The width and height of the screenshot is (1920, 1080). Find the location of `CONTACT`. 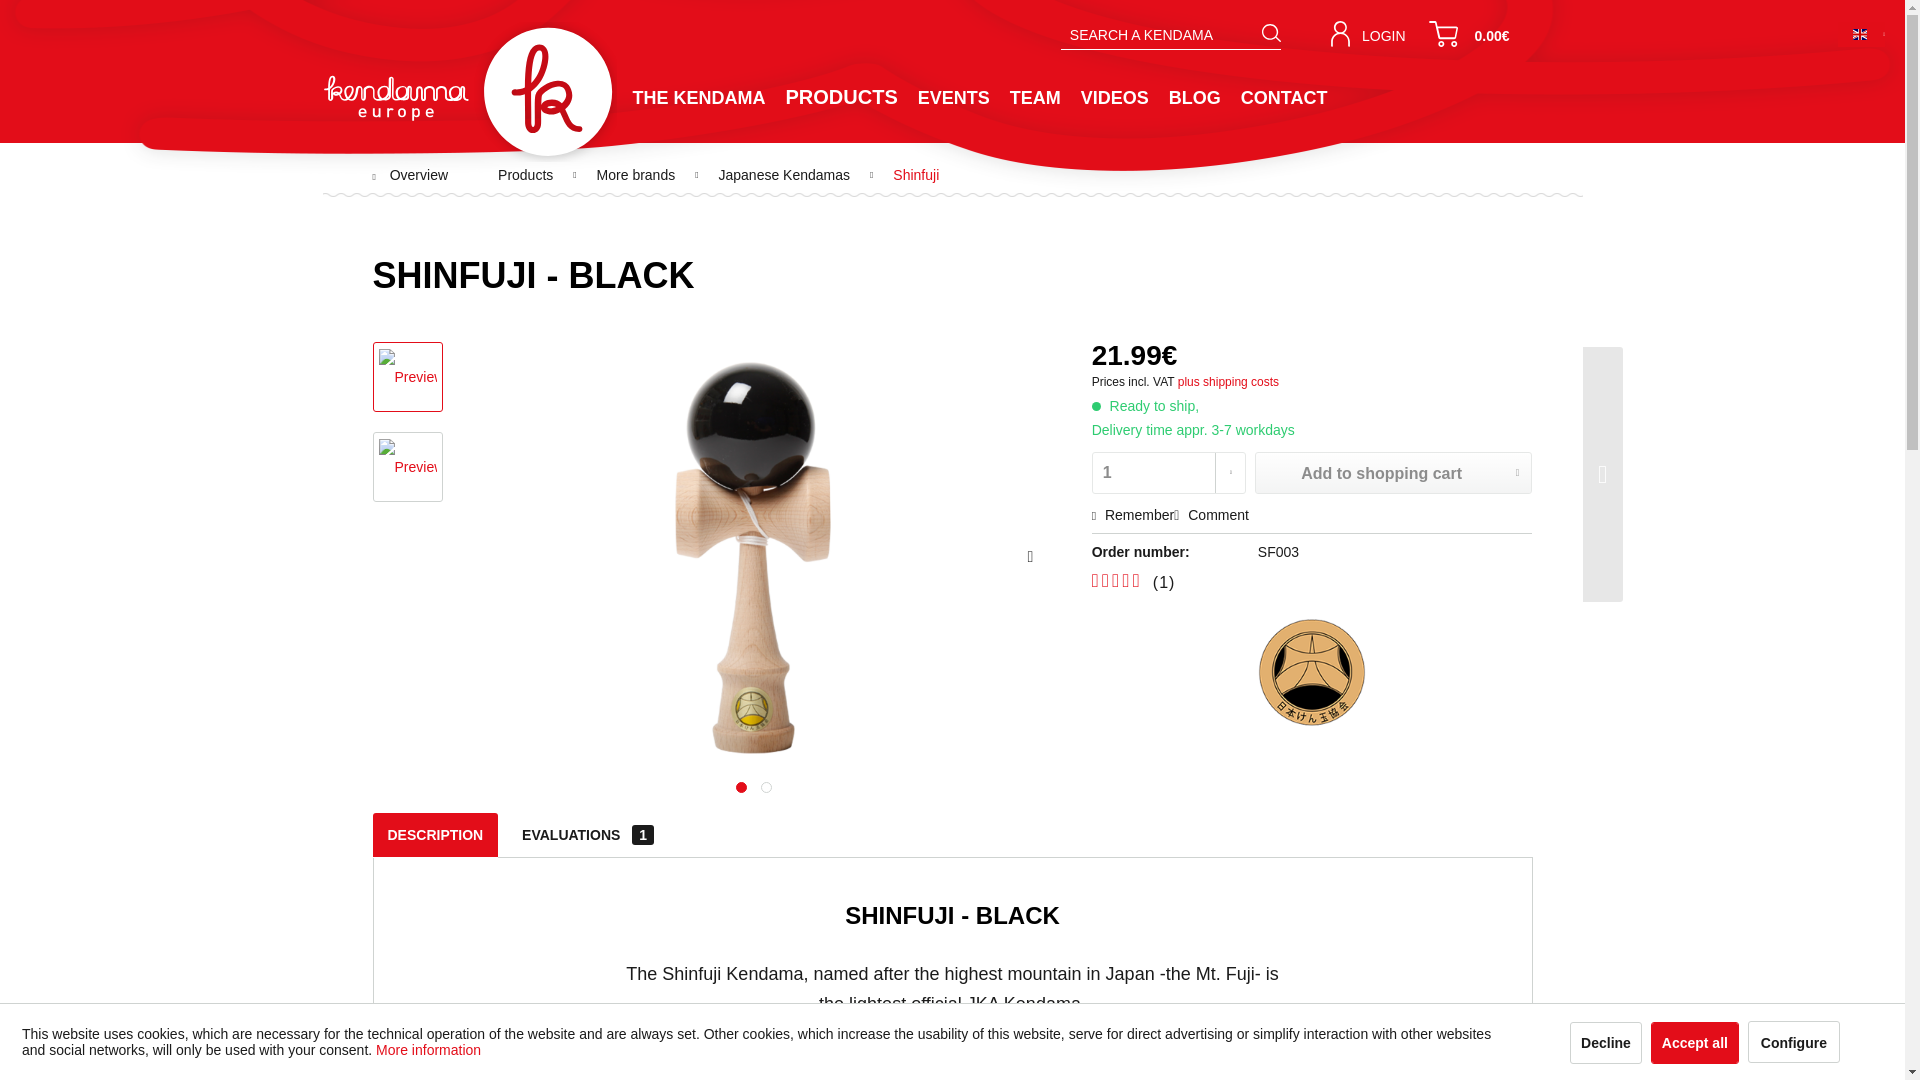

CONTACT is located at coordinates (1284, 108).